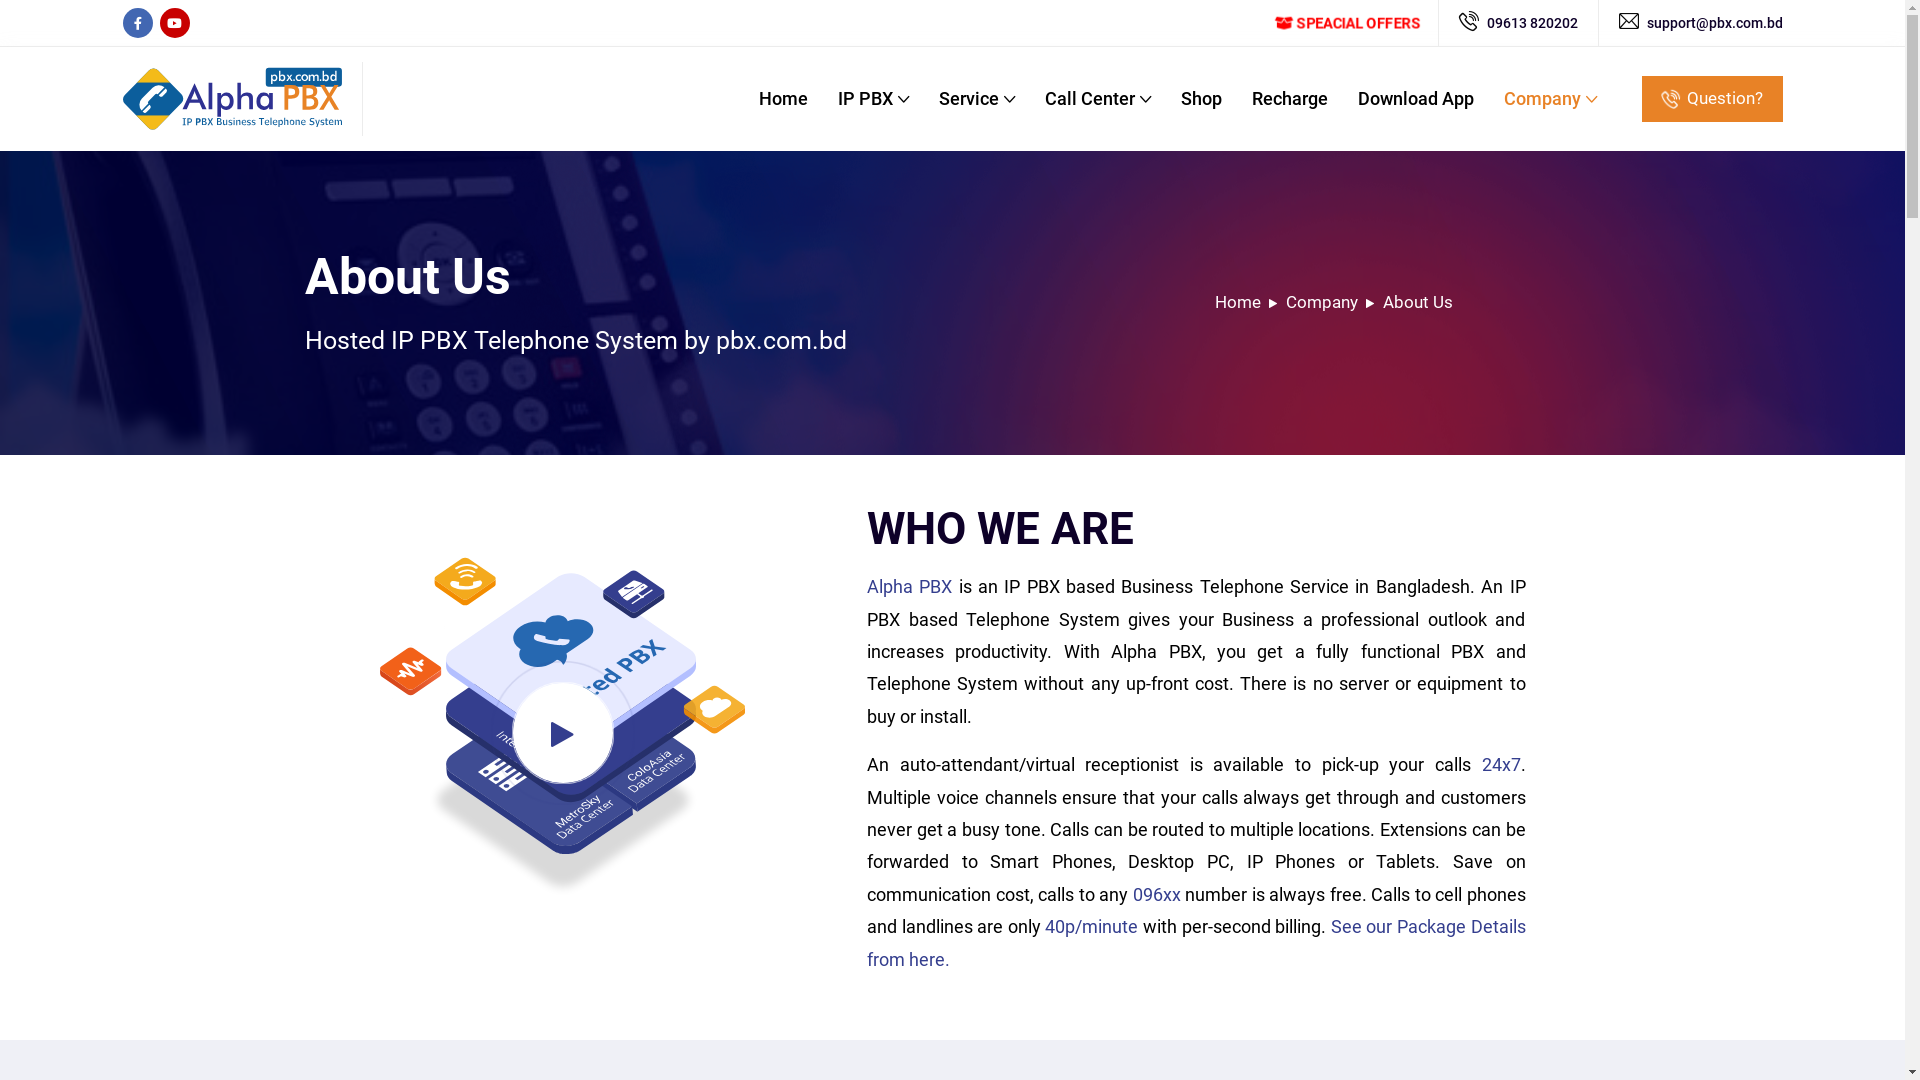  What do you see at coordinates (1322, 302) in the screenshot?
I see `Company` at bounding box center [1322, 302].